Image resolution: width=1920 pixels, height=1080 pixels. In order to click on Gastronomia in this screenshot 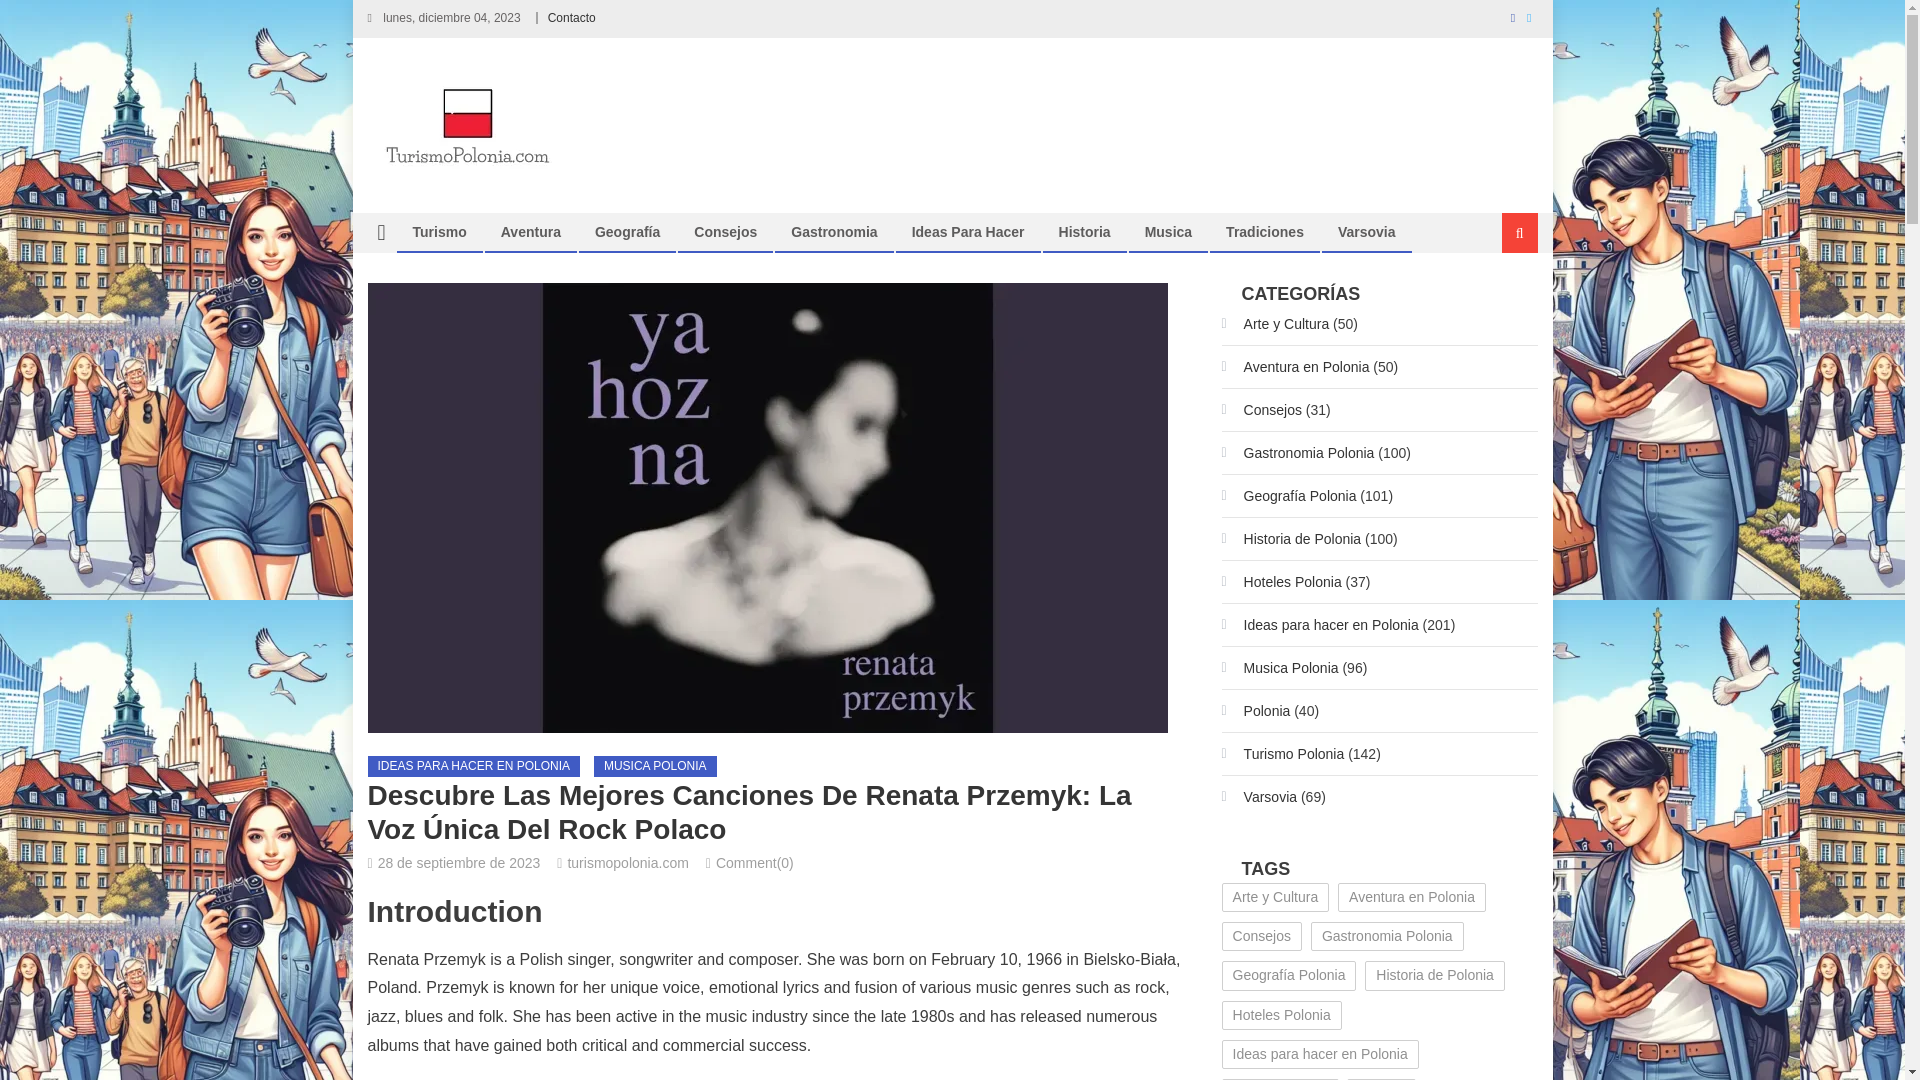, I will do `click(834, 231)`.